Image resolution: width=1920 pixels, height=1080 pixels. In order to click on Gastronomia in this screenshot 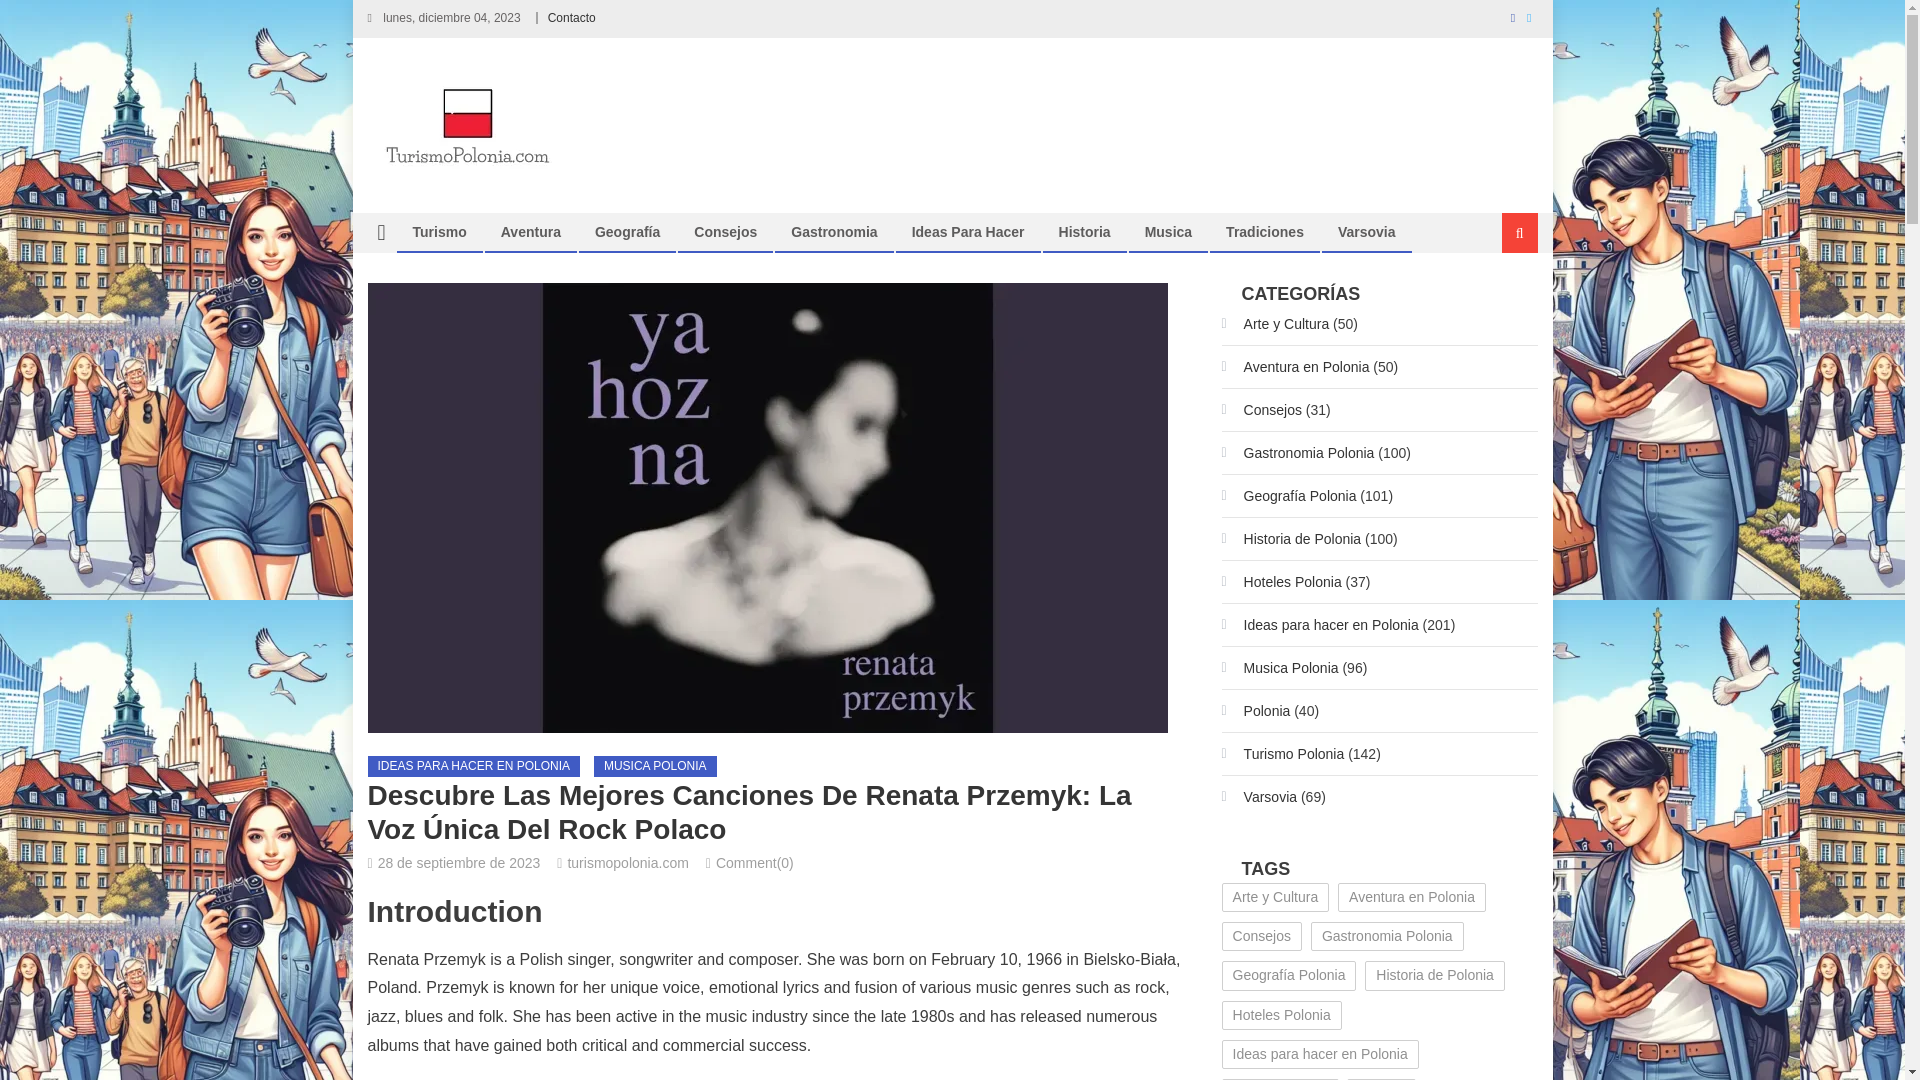, I will do `click(834, 231)`.